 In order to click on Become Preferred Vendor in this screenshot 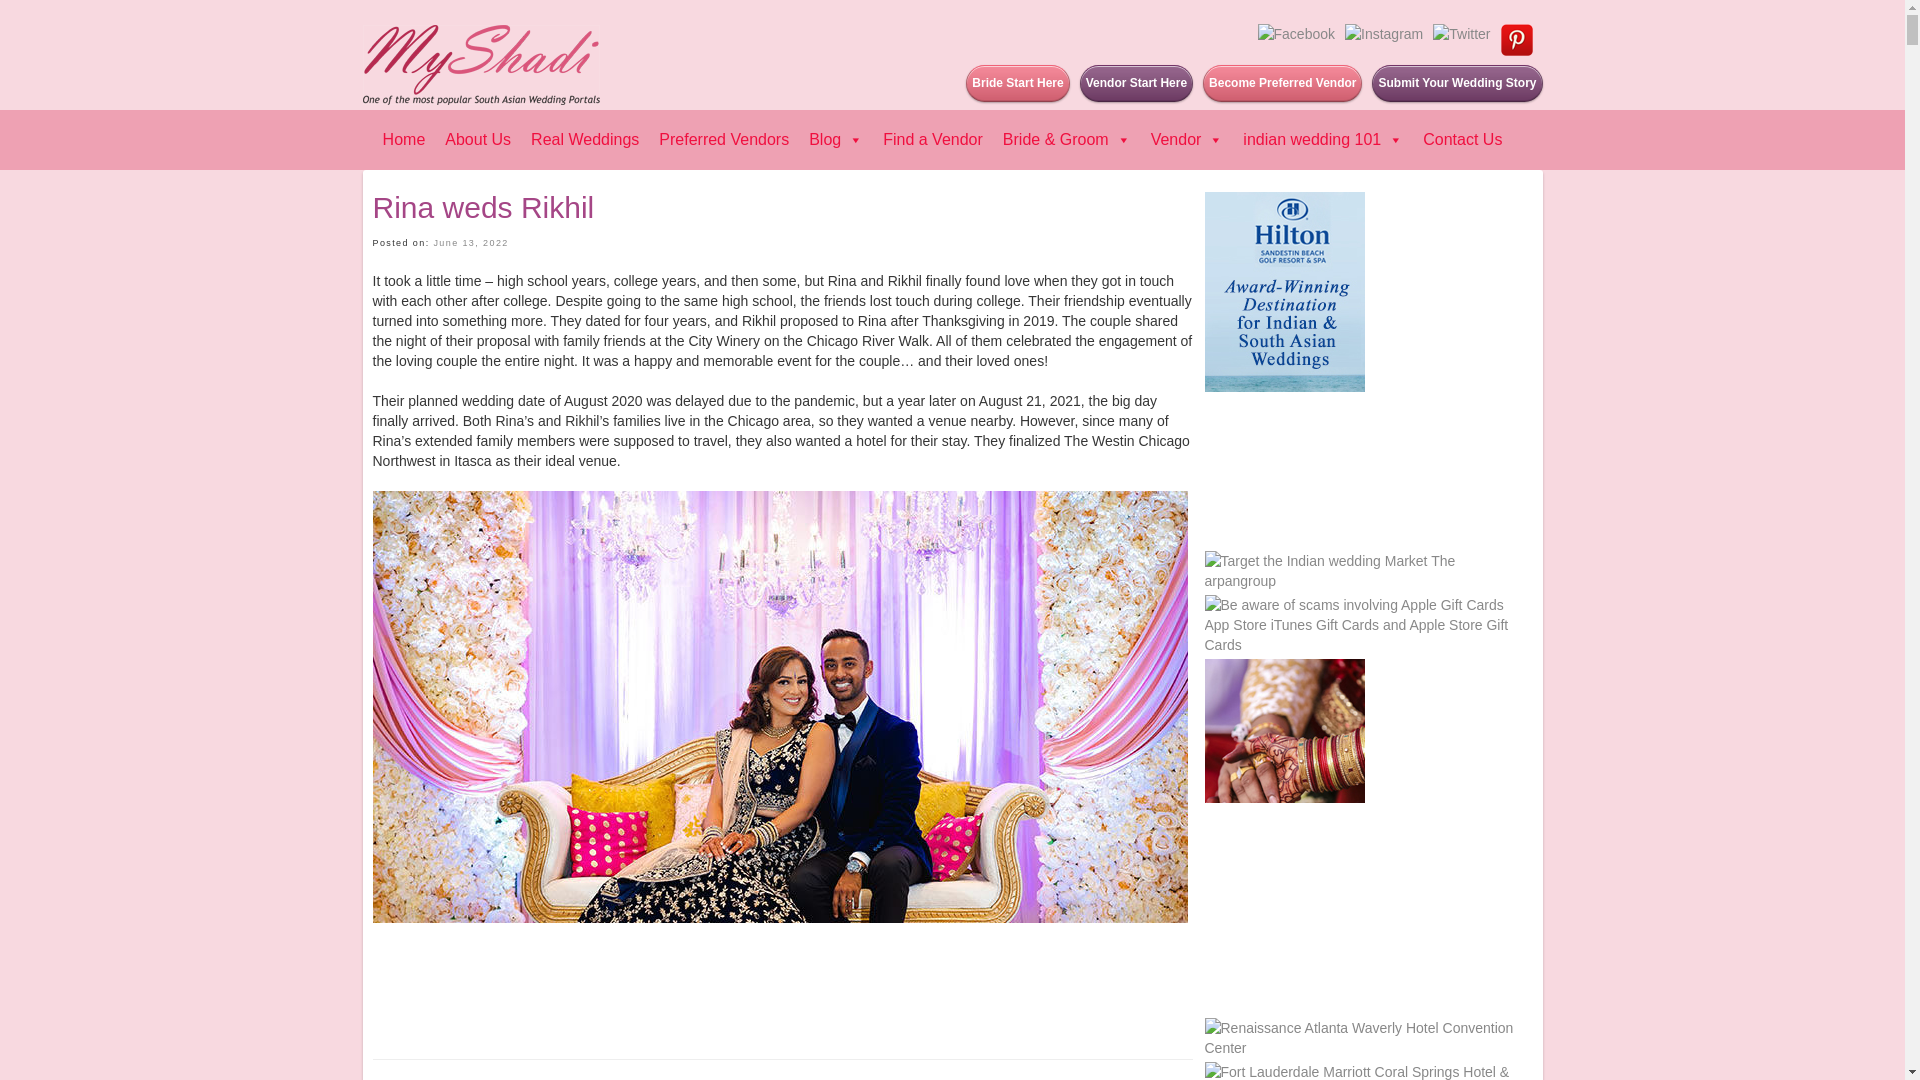, I will do `click(1282, 82)`.